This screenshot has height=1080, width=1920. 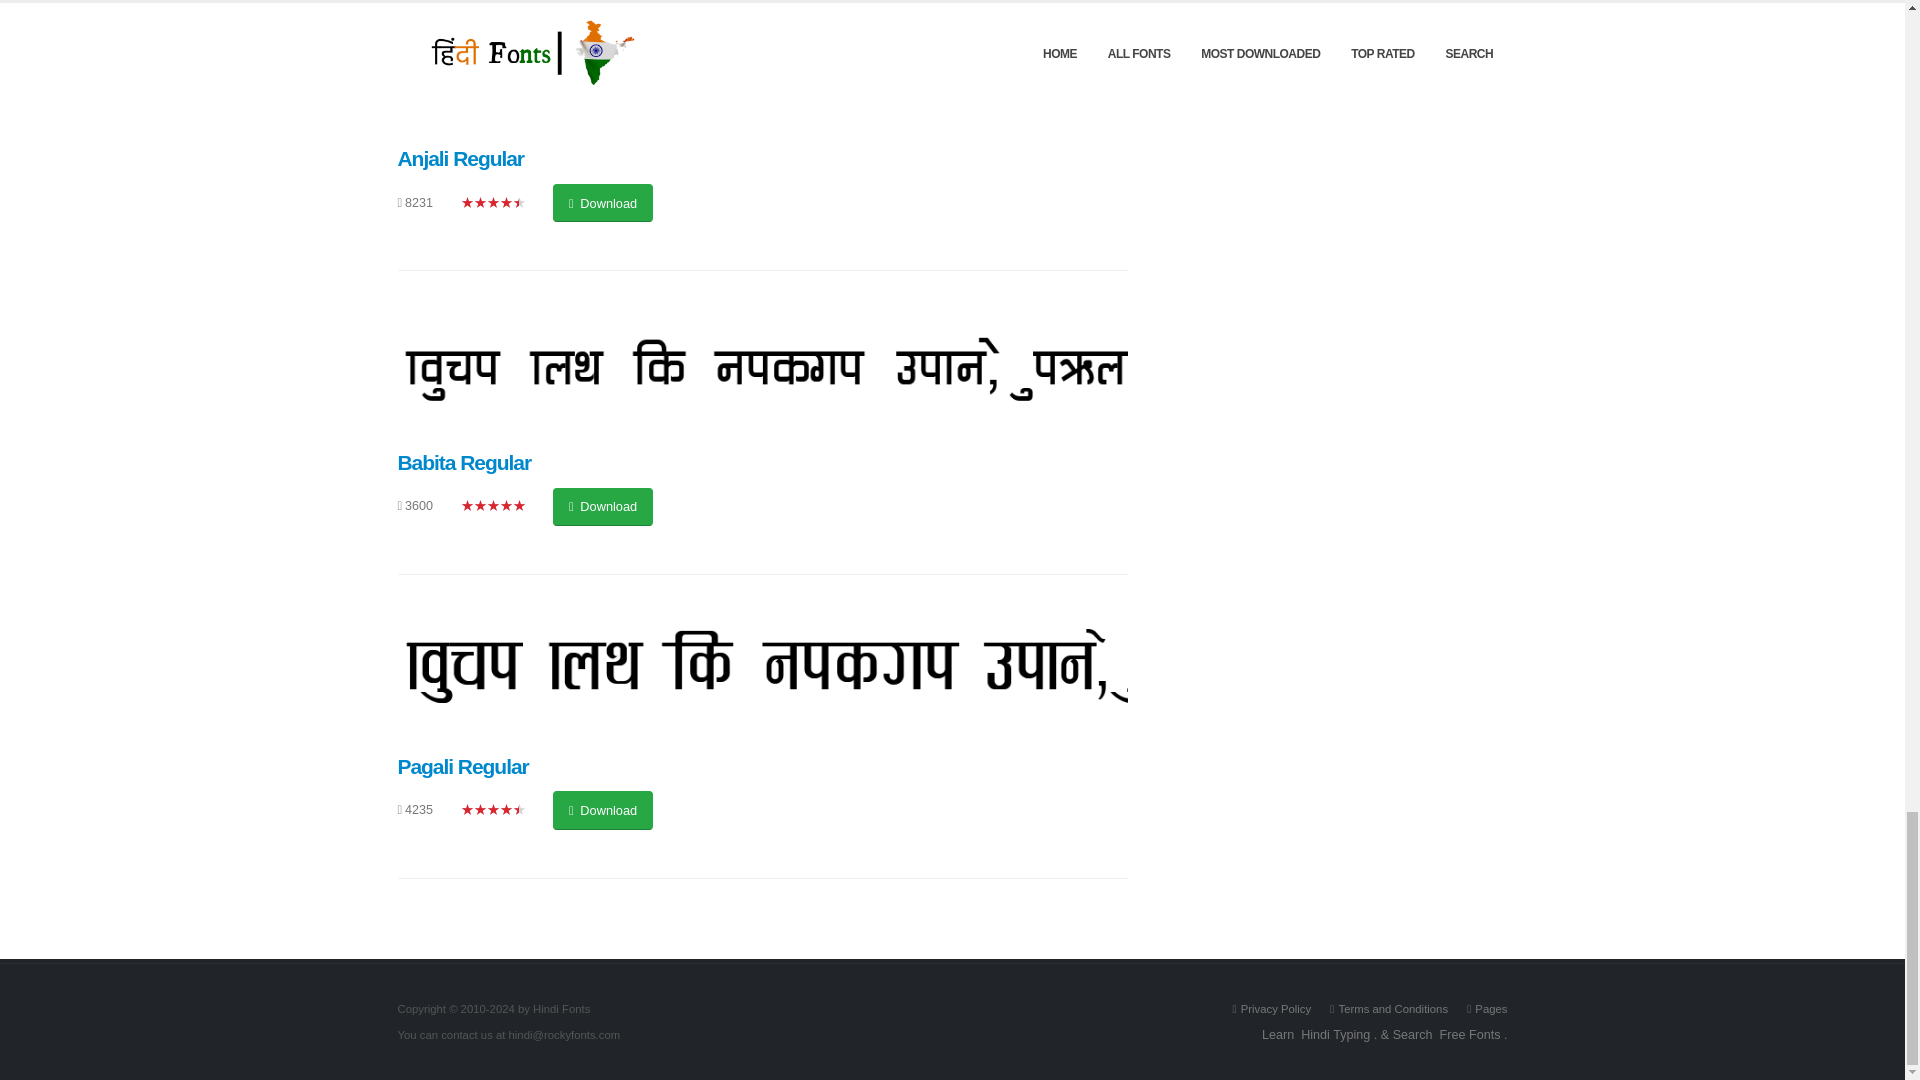 I want to click on Pagali Regular, so click(x=463, y=766).